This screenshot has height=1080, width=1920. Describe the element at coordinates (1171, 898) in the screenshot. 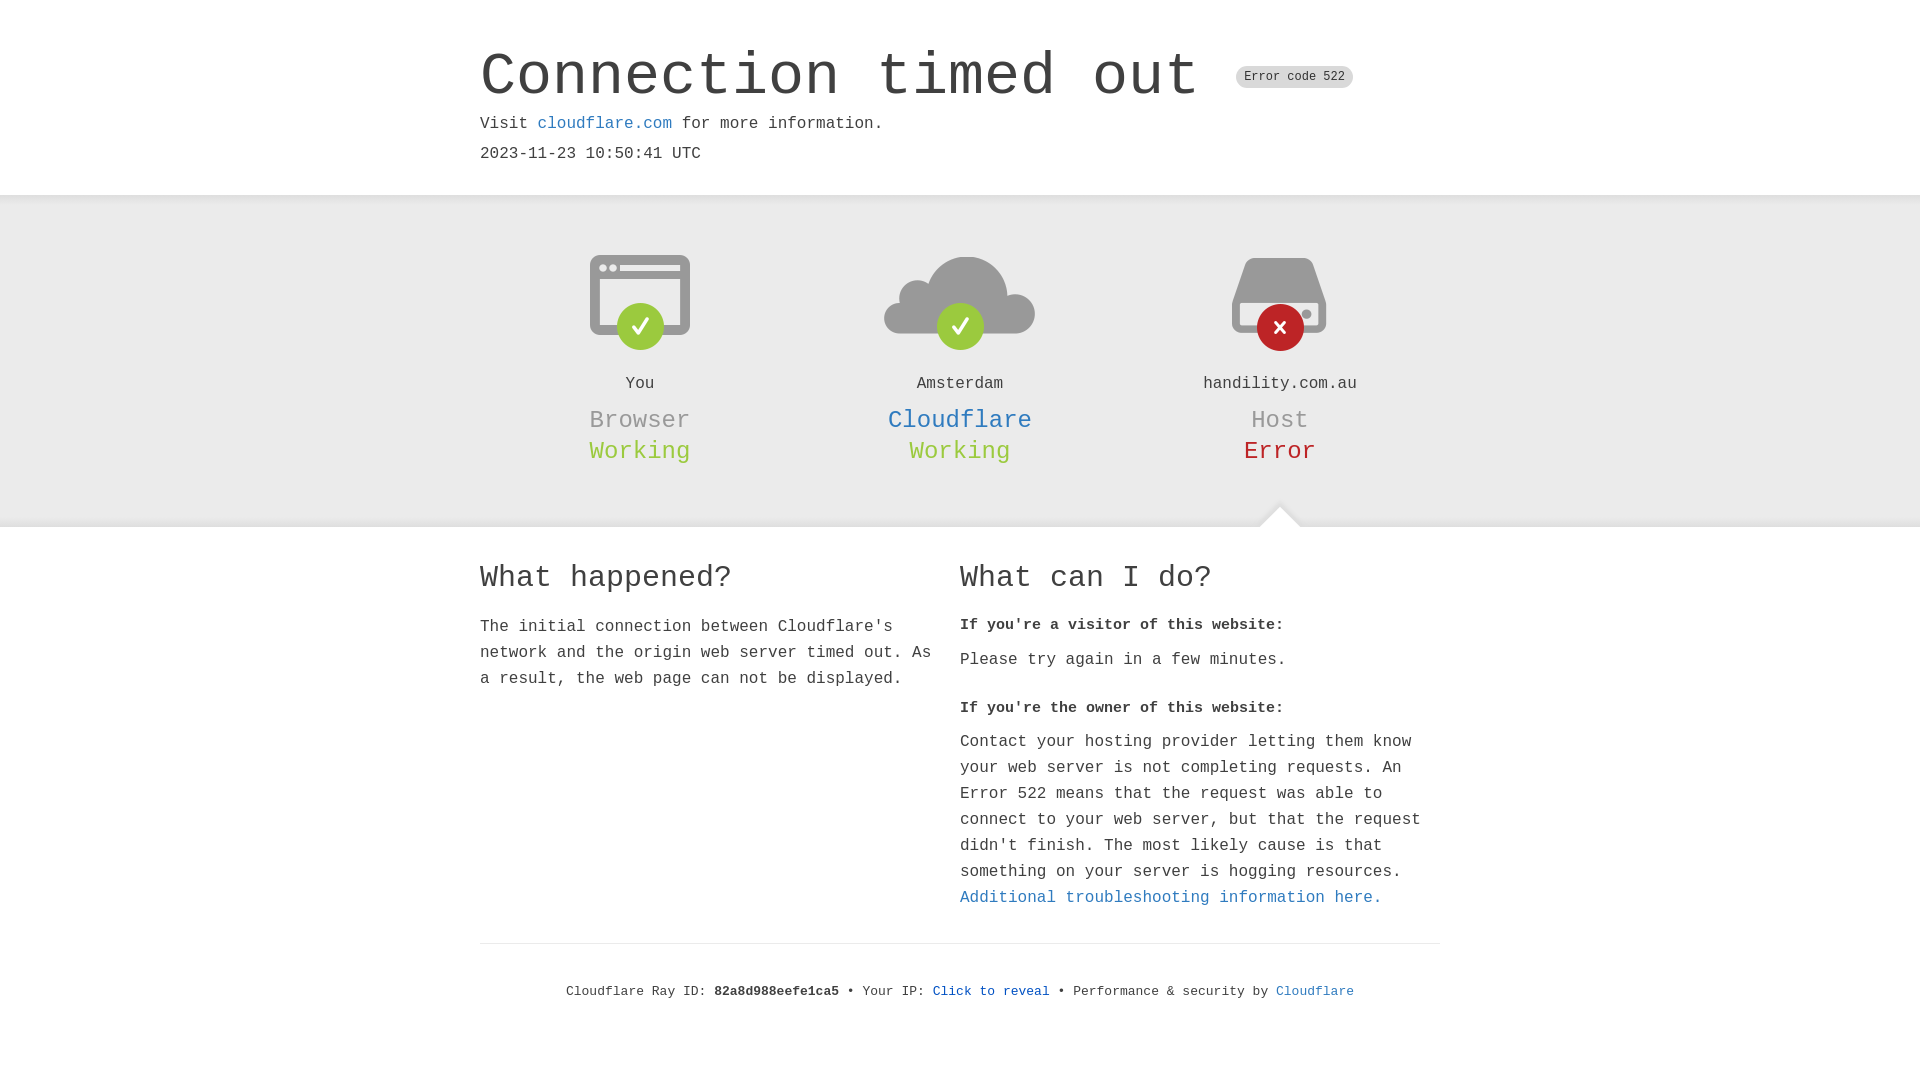

I see `Additional troubleshooting information here.` at that location.